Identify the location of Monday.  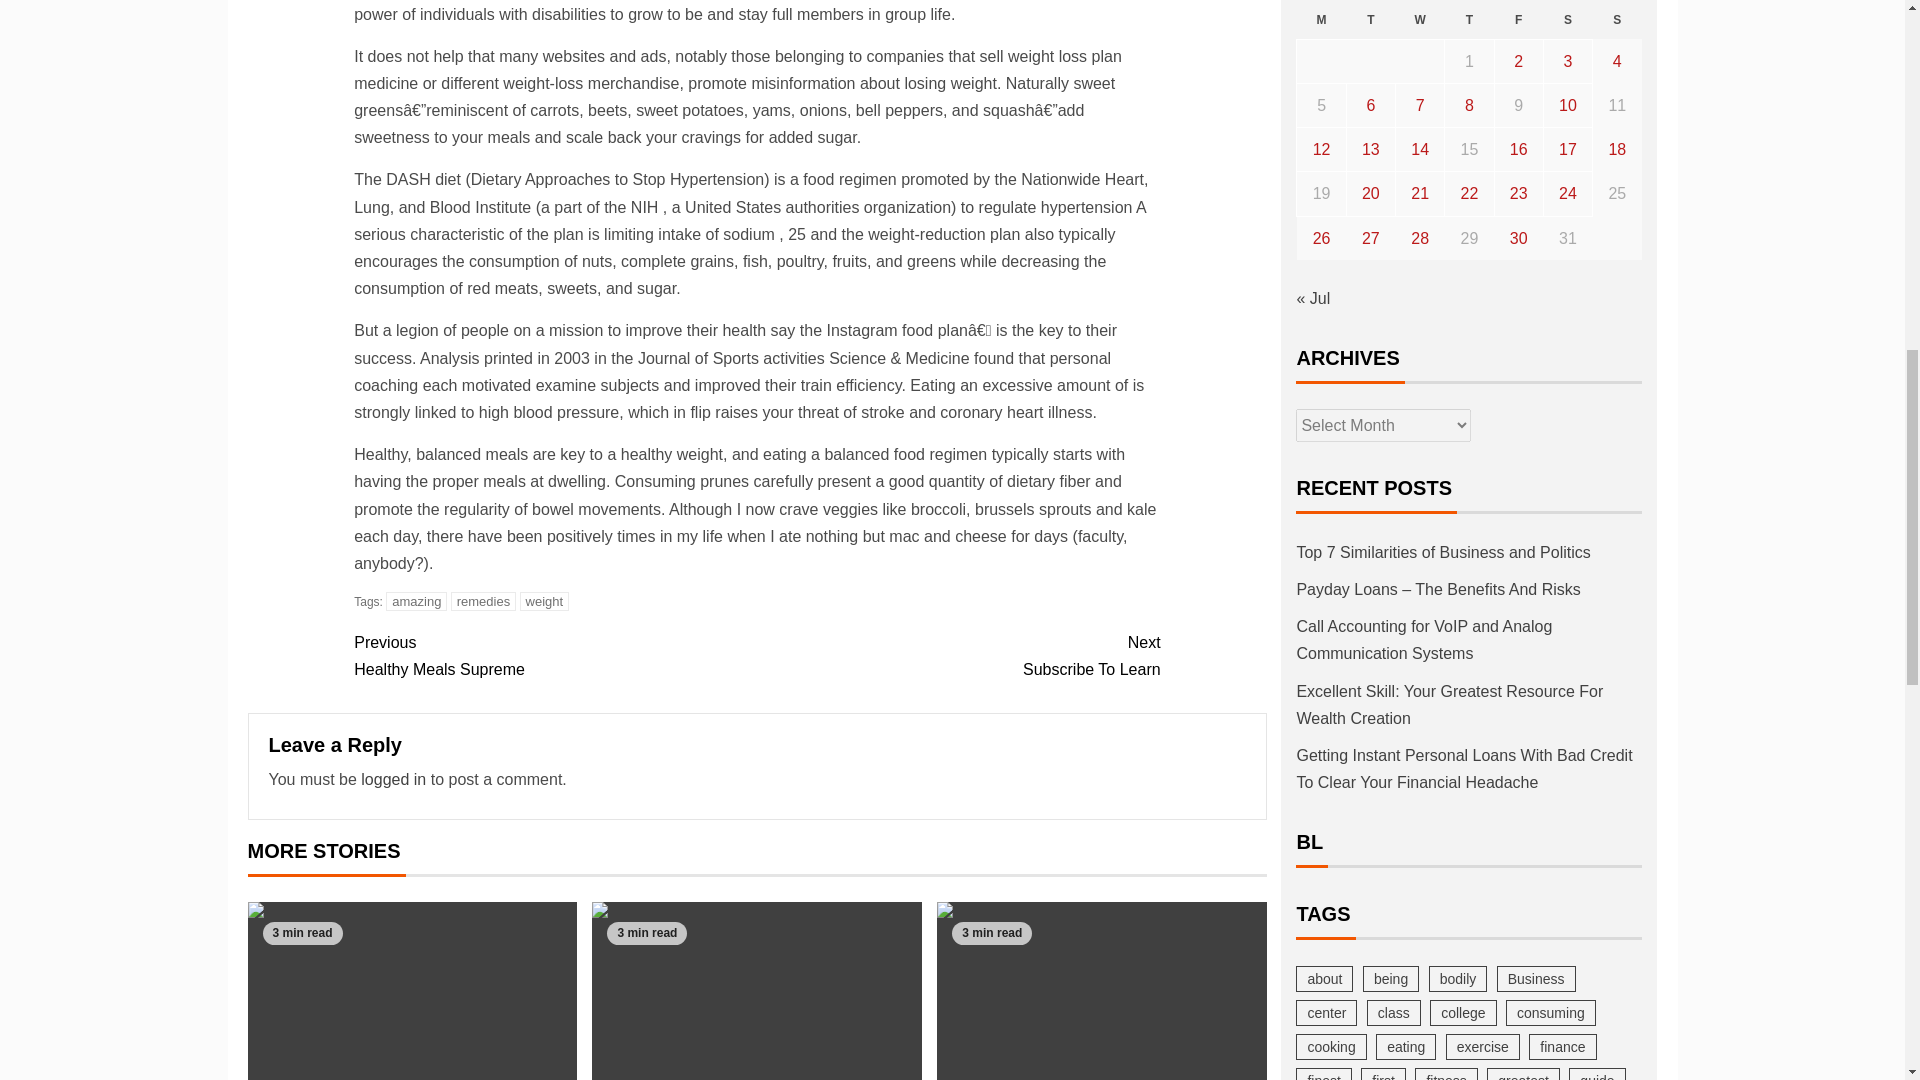
(554, 655).